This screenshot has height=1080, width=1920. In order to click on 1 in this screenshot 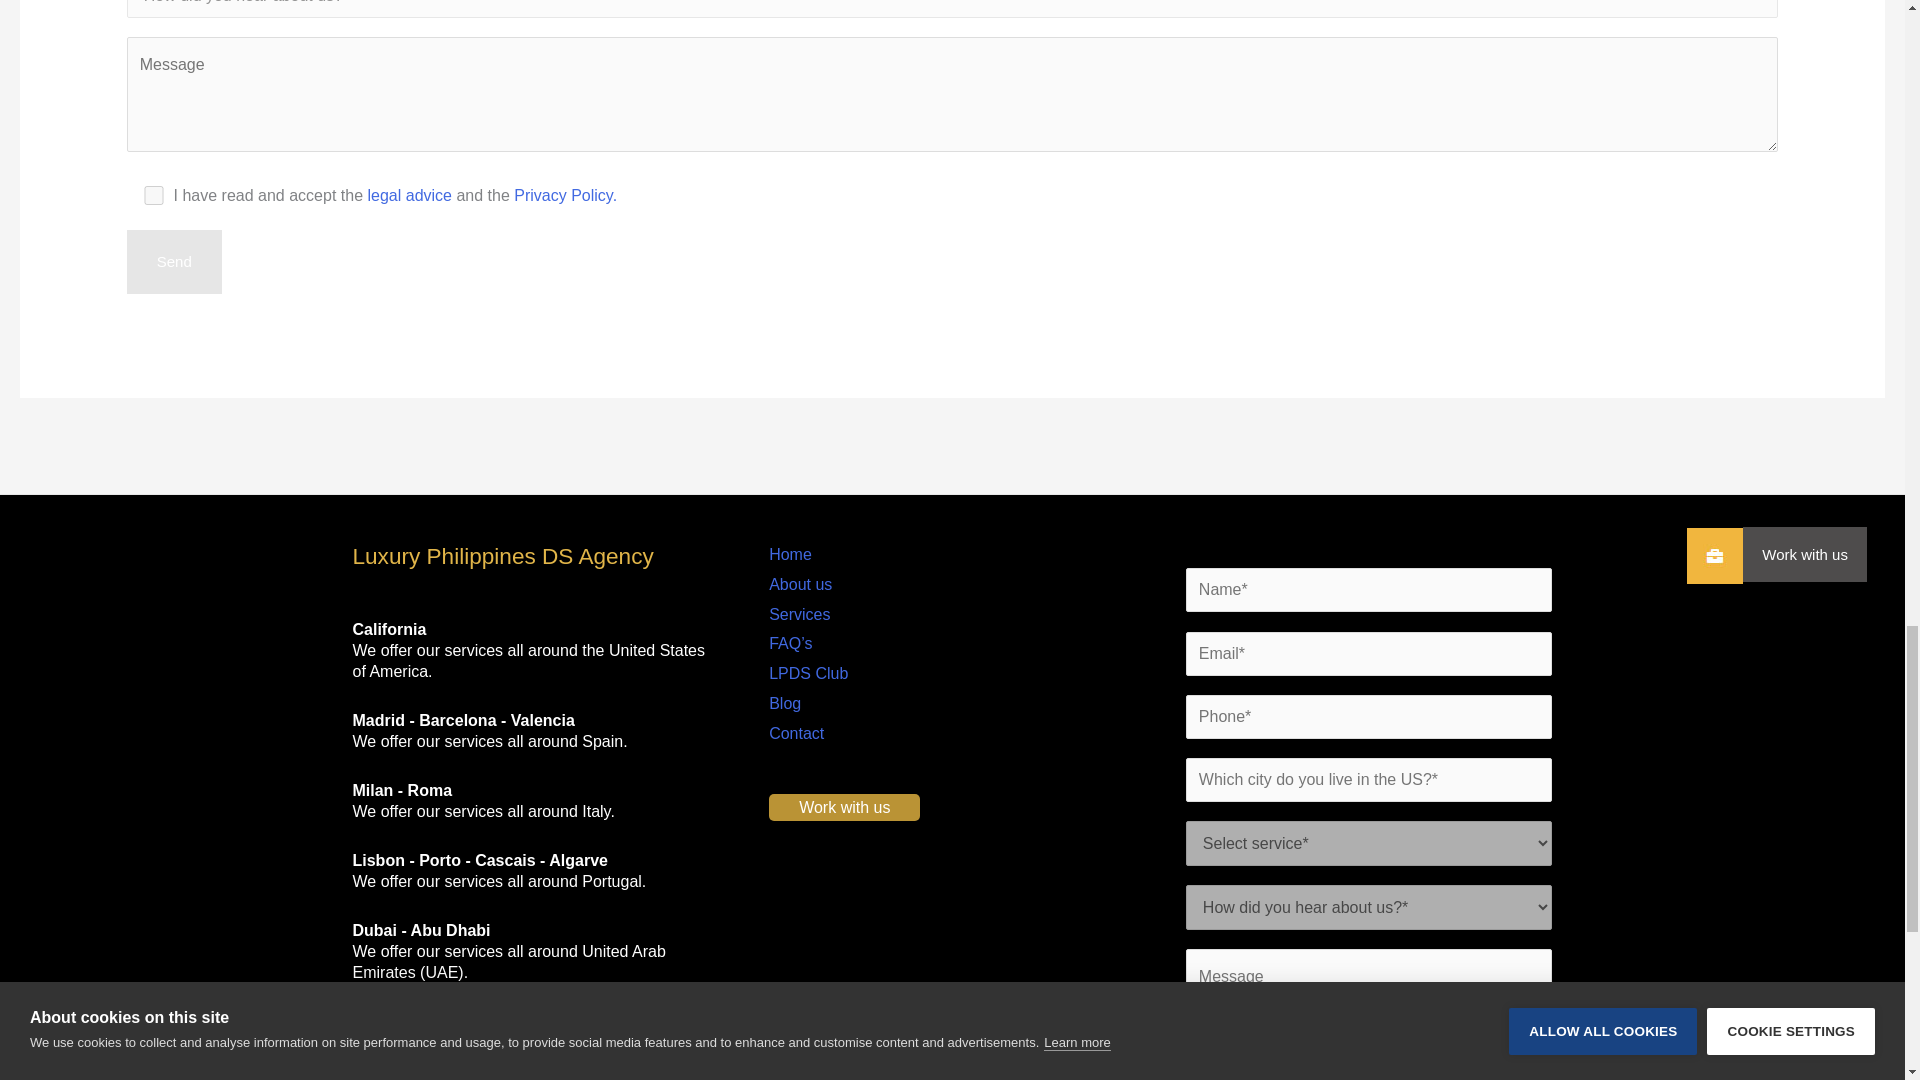, I will do `click(154, 195)`.